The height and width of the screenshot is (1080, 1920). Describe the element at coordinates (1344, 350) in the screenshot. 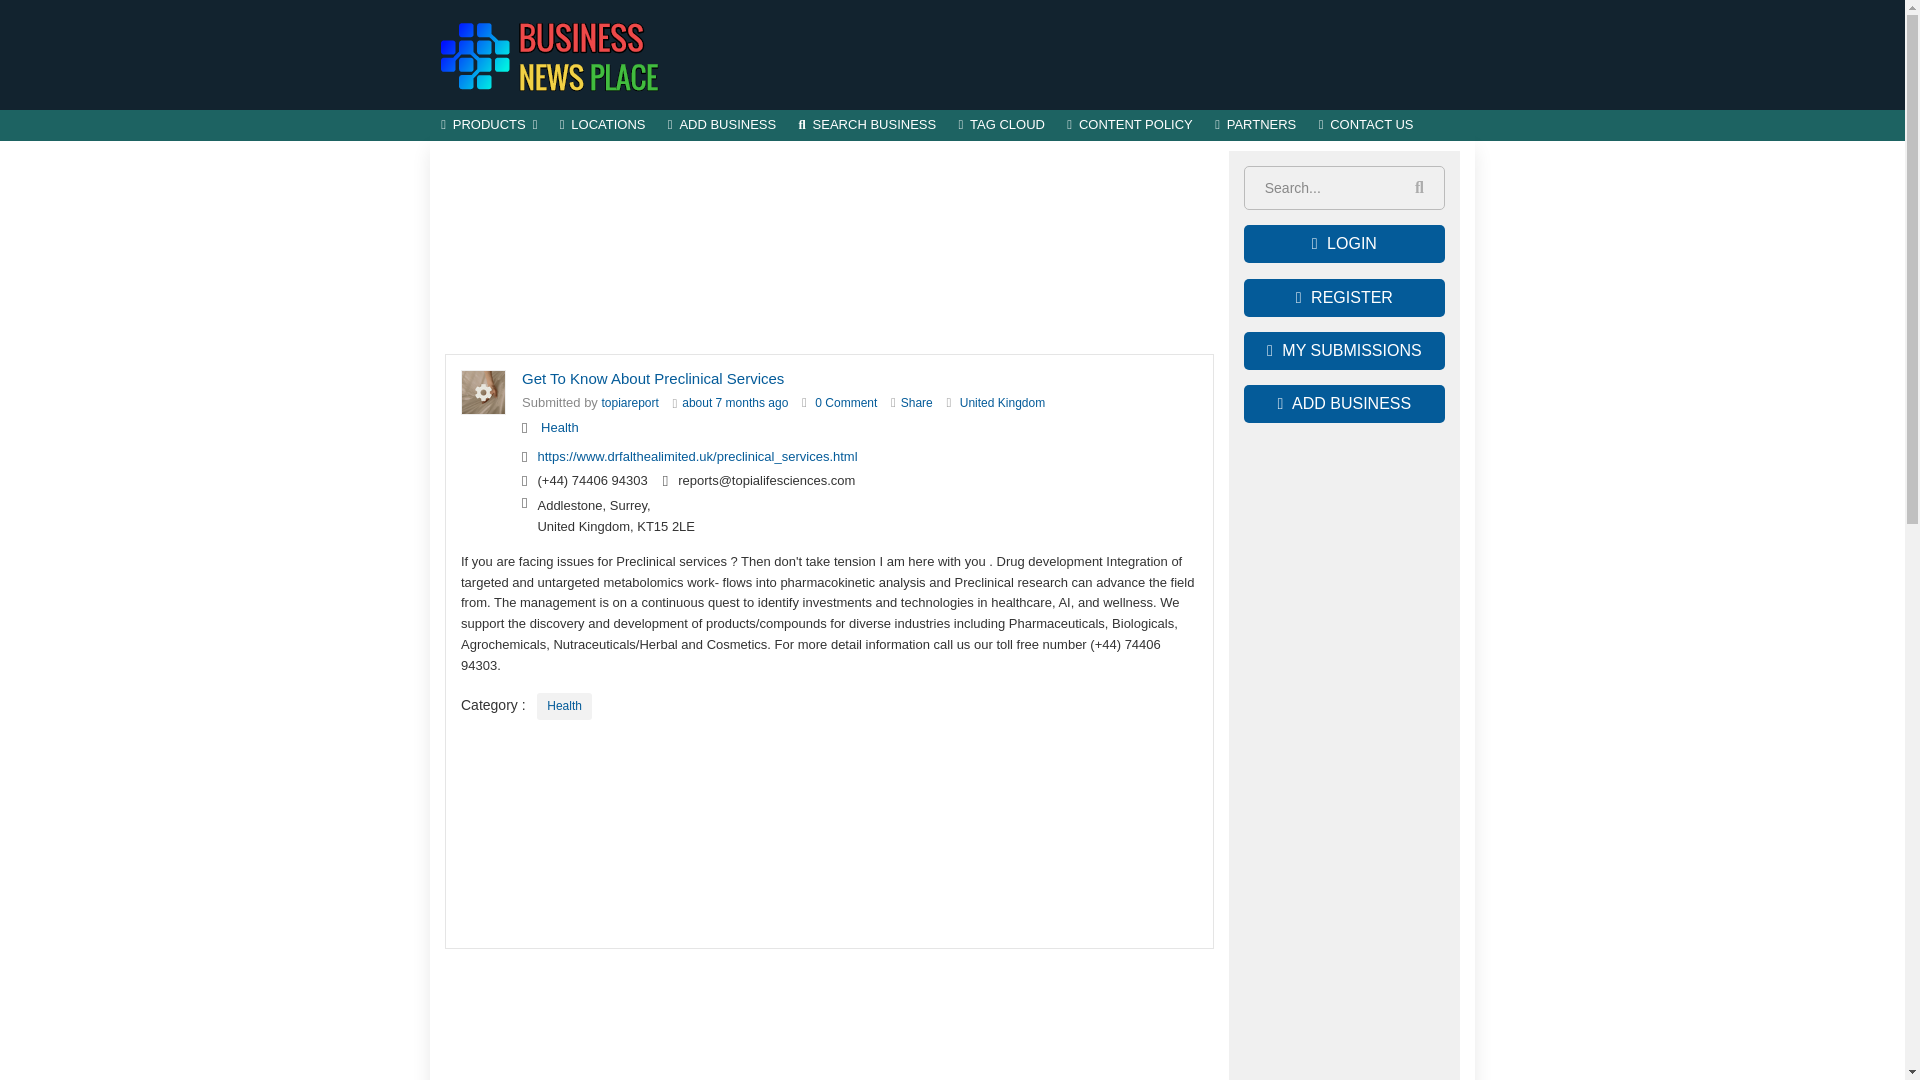

I see `MY SUBMISSIONS` at that location.